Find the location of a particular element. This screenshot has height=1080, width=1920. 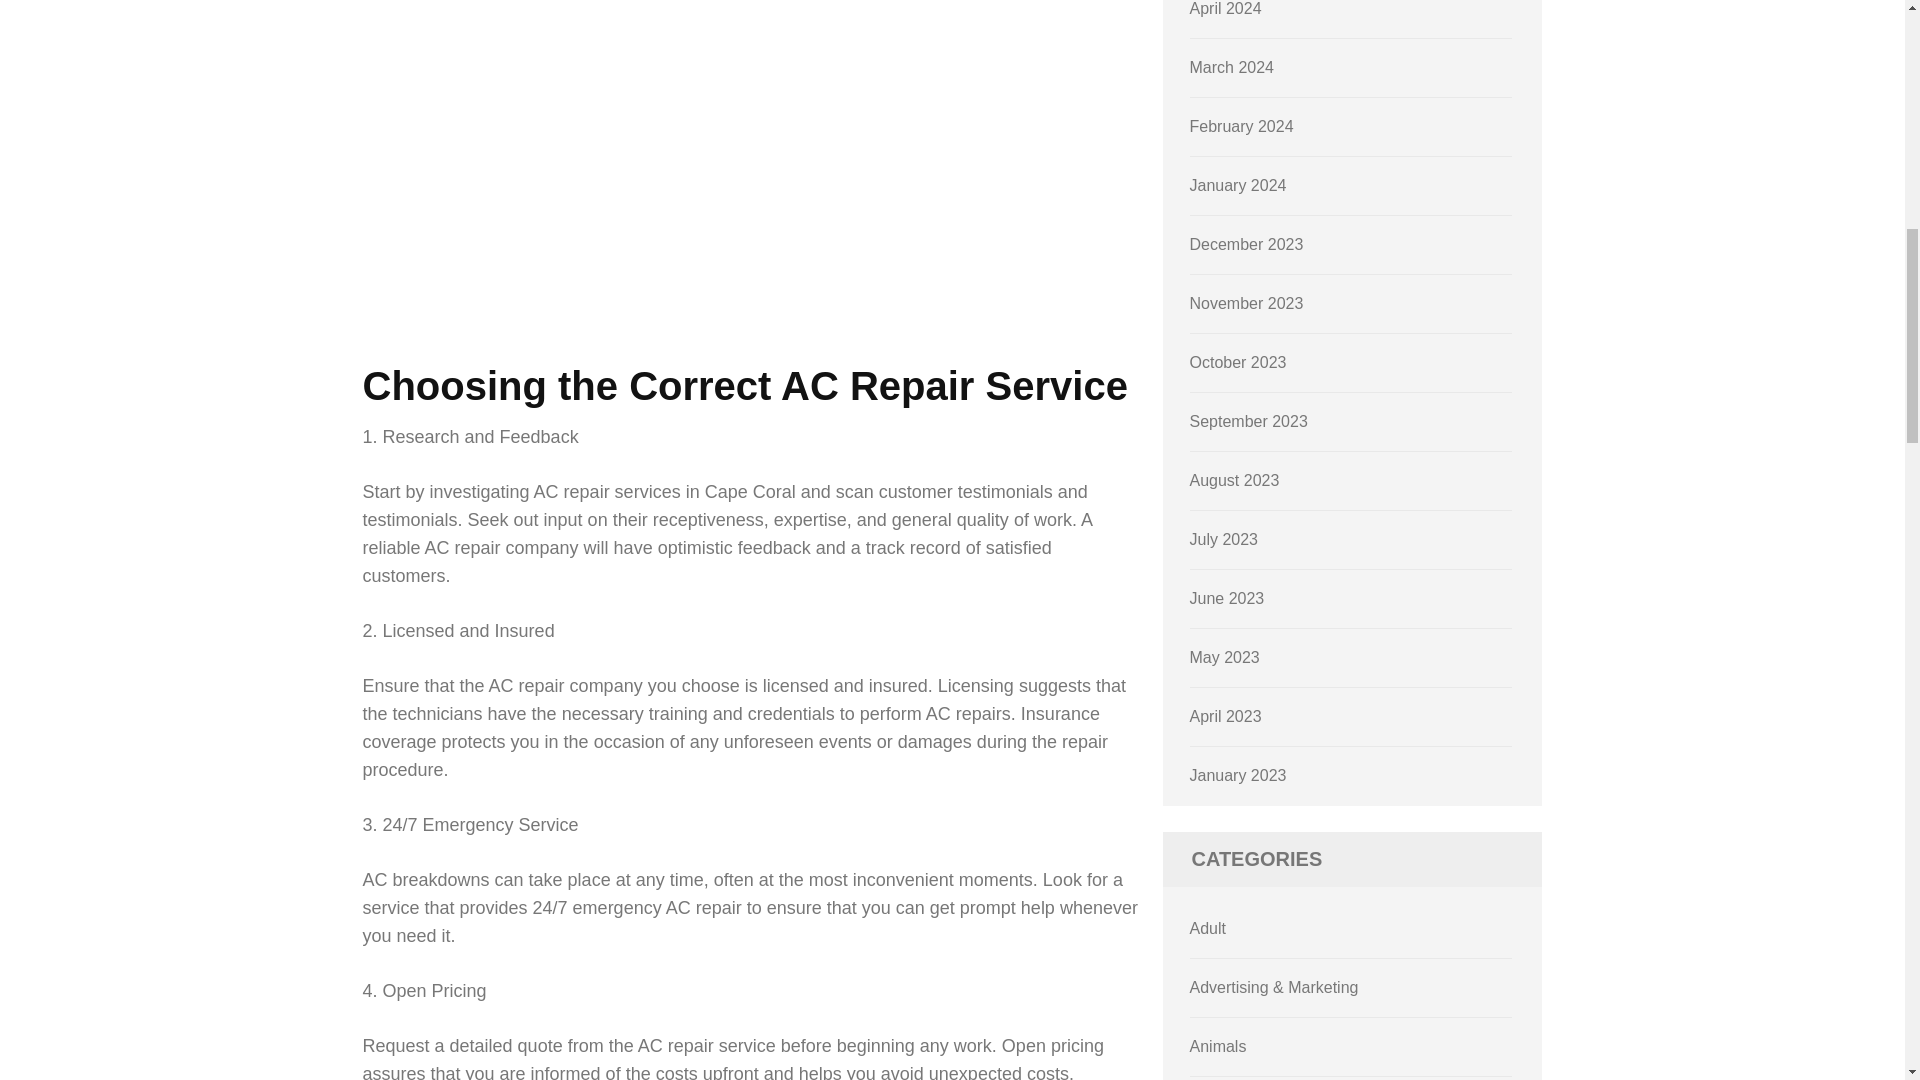

April 2023 is located at coordinates (1226, 716).